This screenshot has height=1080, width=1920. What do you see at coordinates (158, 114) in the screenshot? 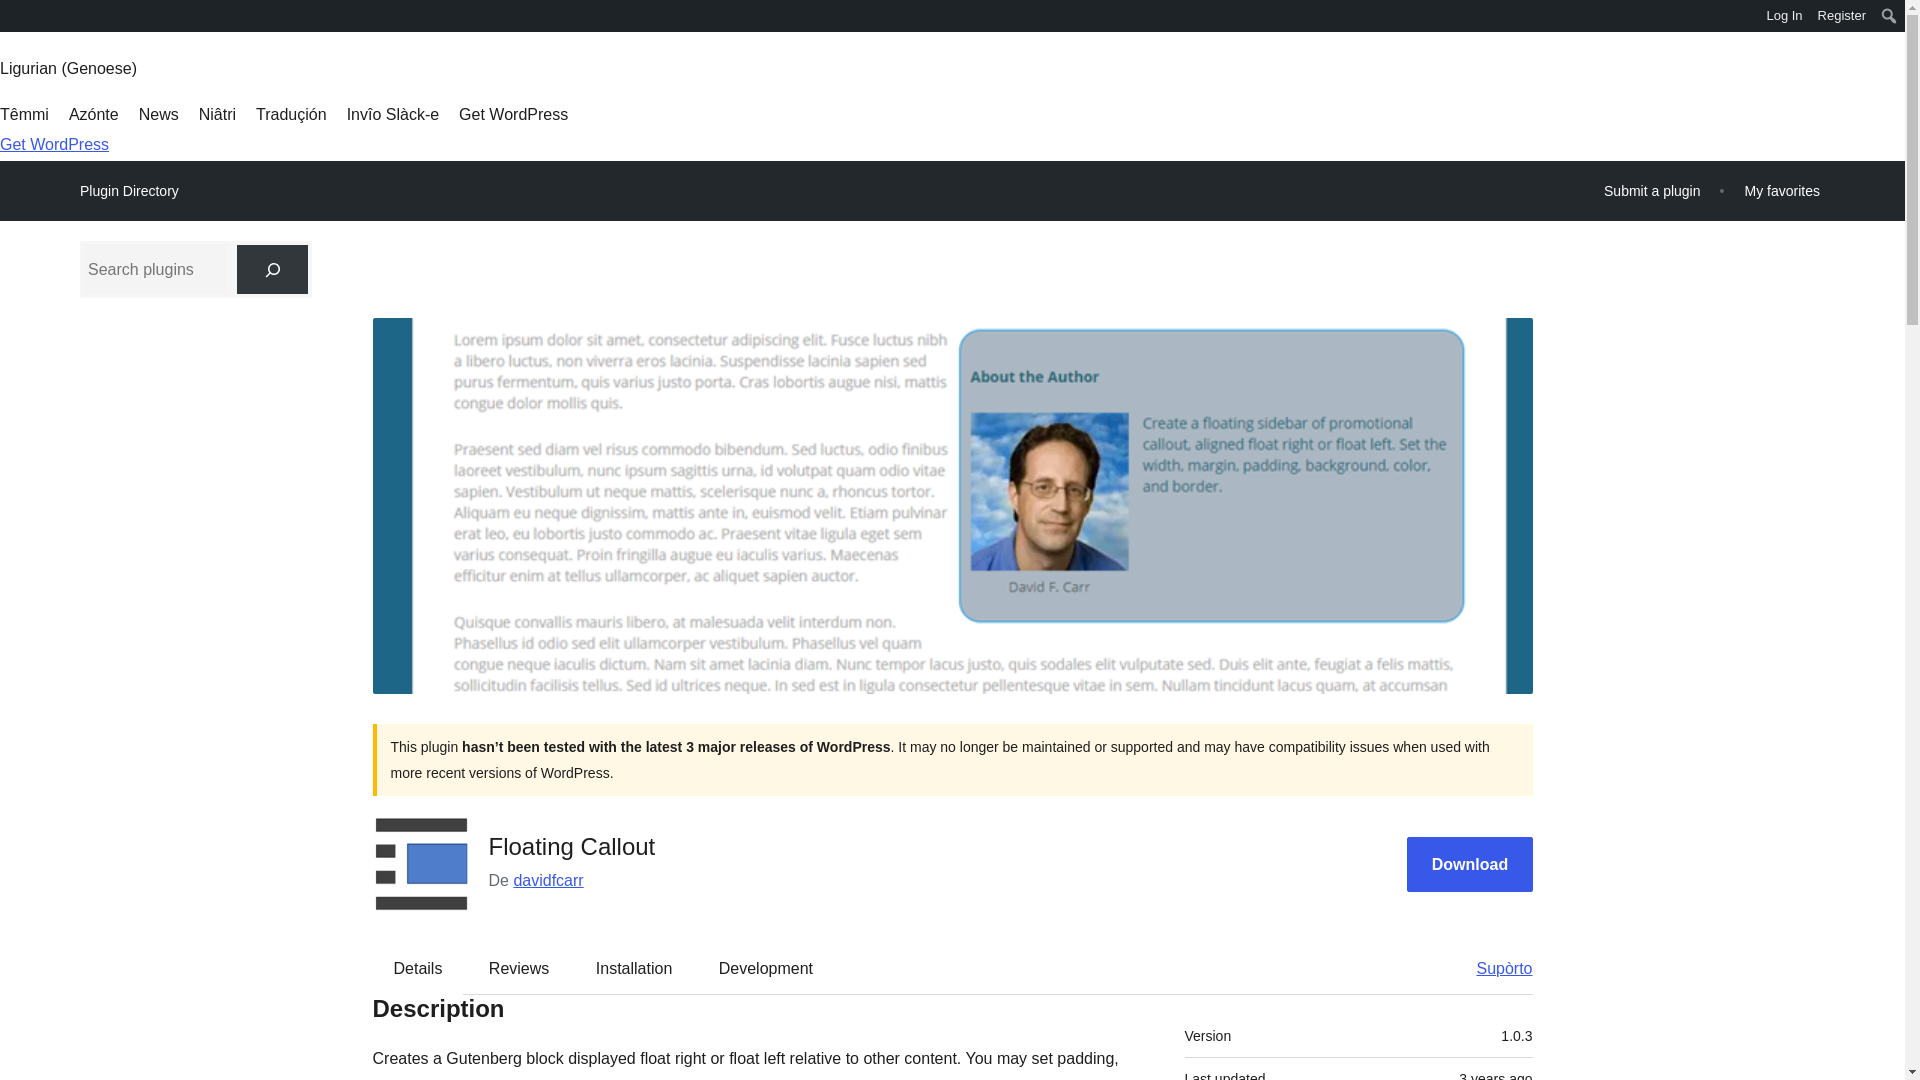
I see `News` at bounding box center [158, 114].